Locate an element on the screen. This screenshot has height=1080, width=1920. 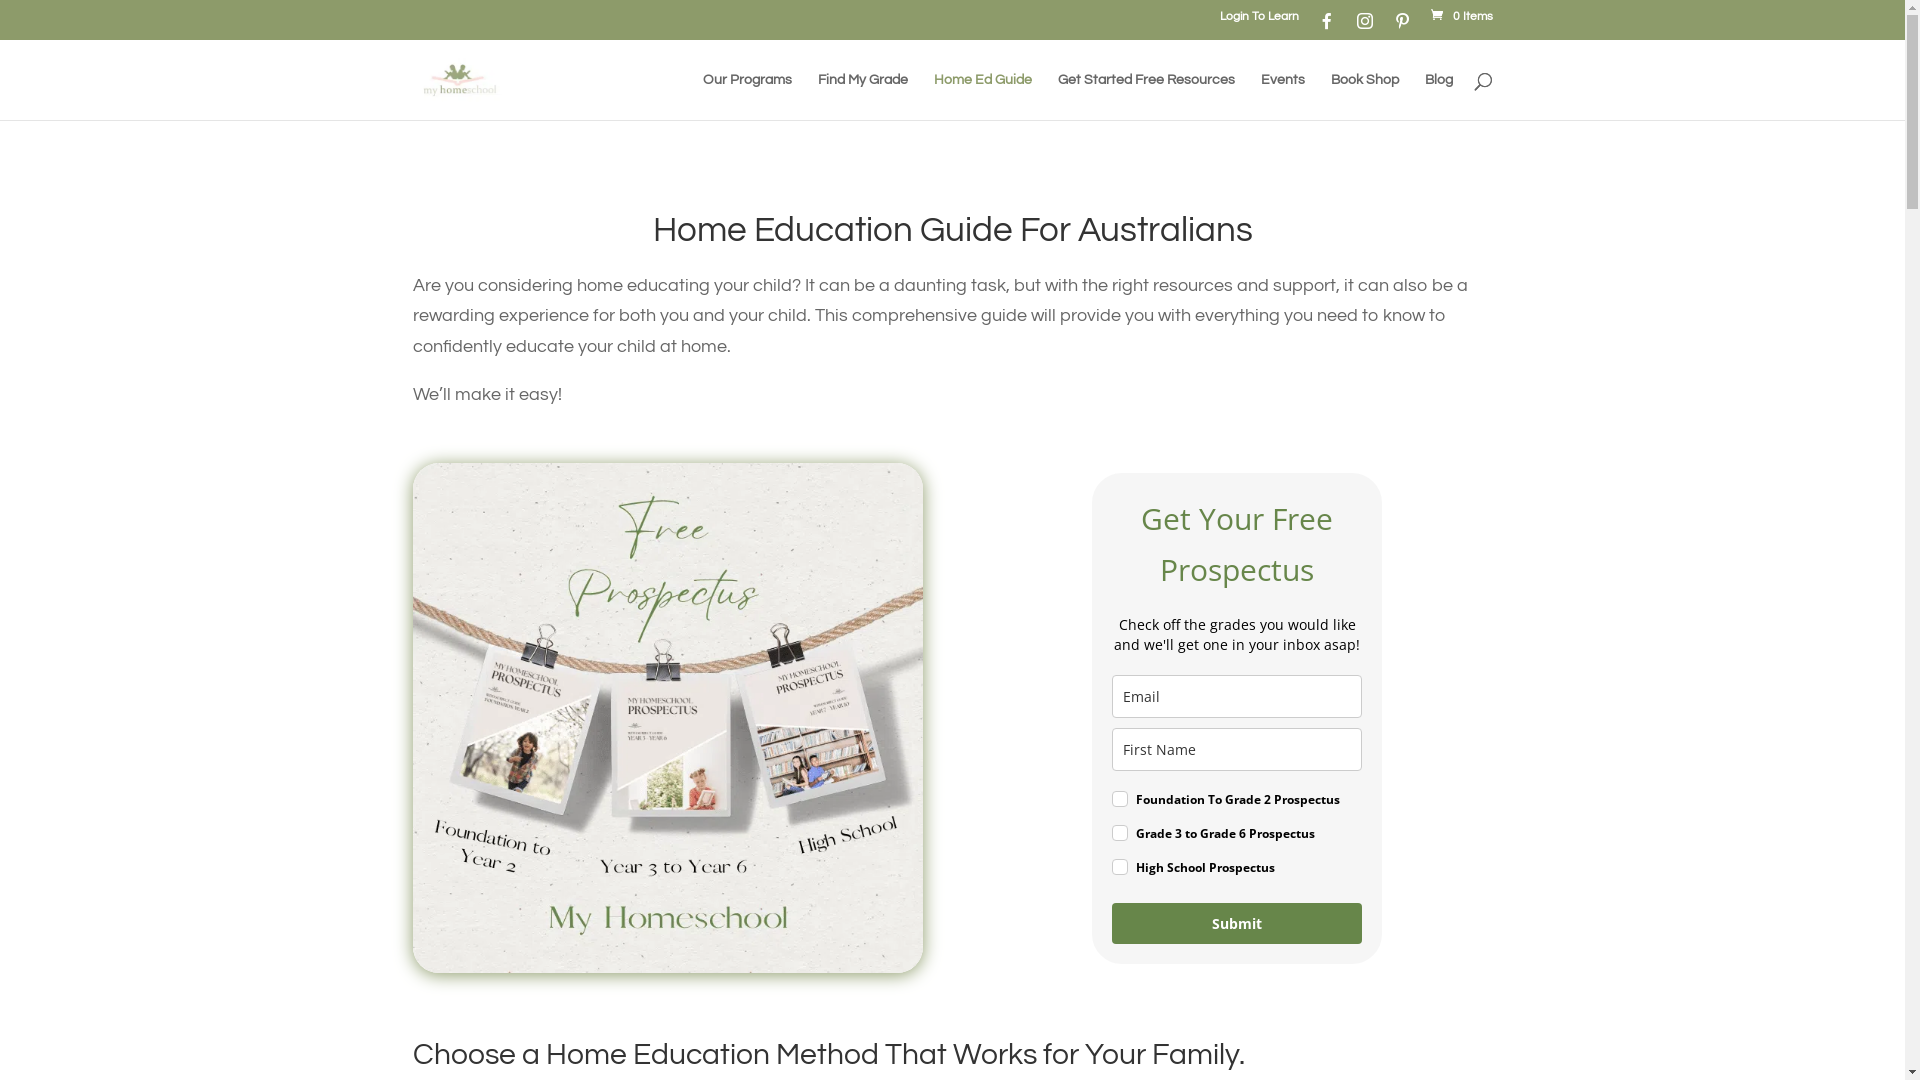
Get Started Free Resources is located at coordinates (1146, 96).